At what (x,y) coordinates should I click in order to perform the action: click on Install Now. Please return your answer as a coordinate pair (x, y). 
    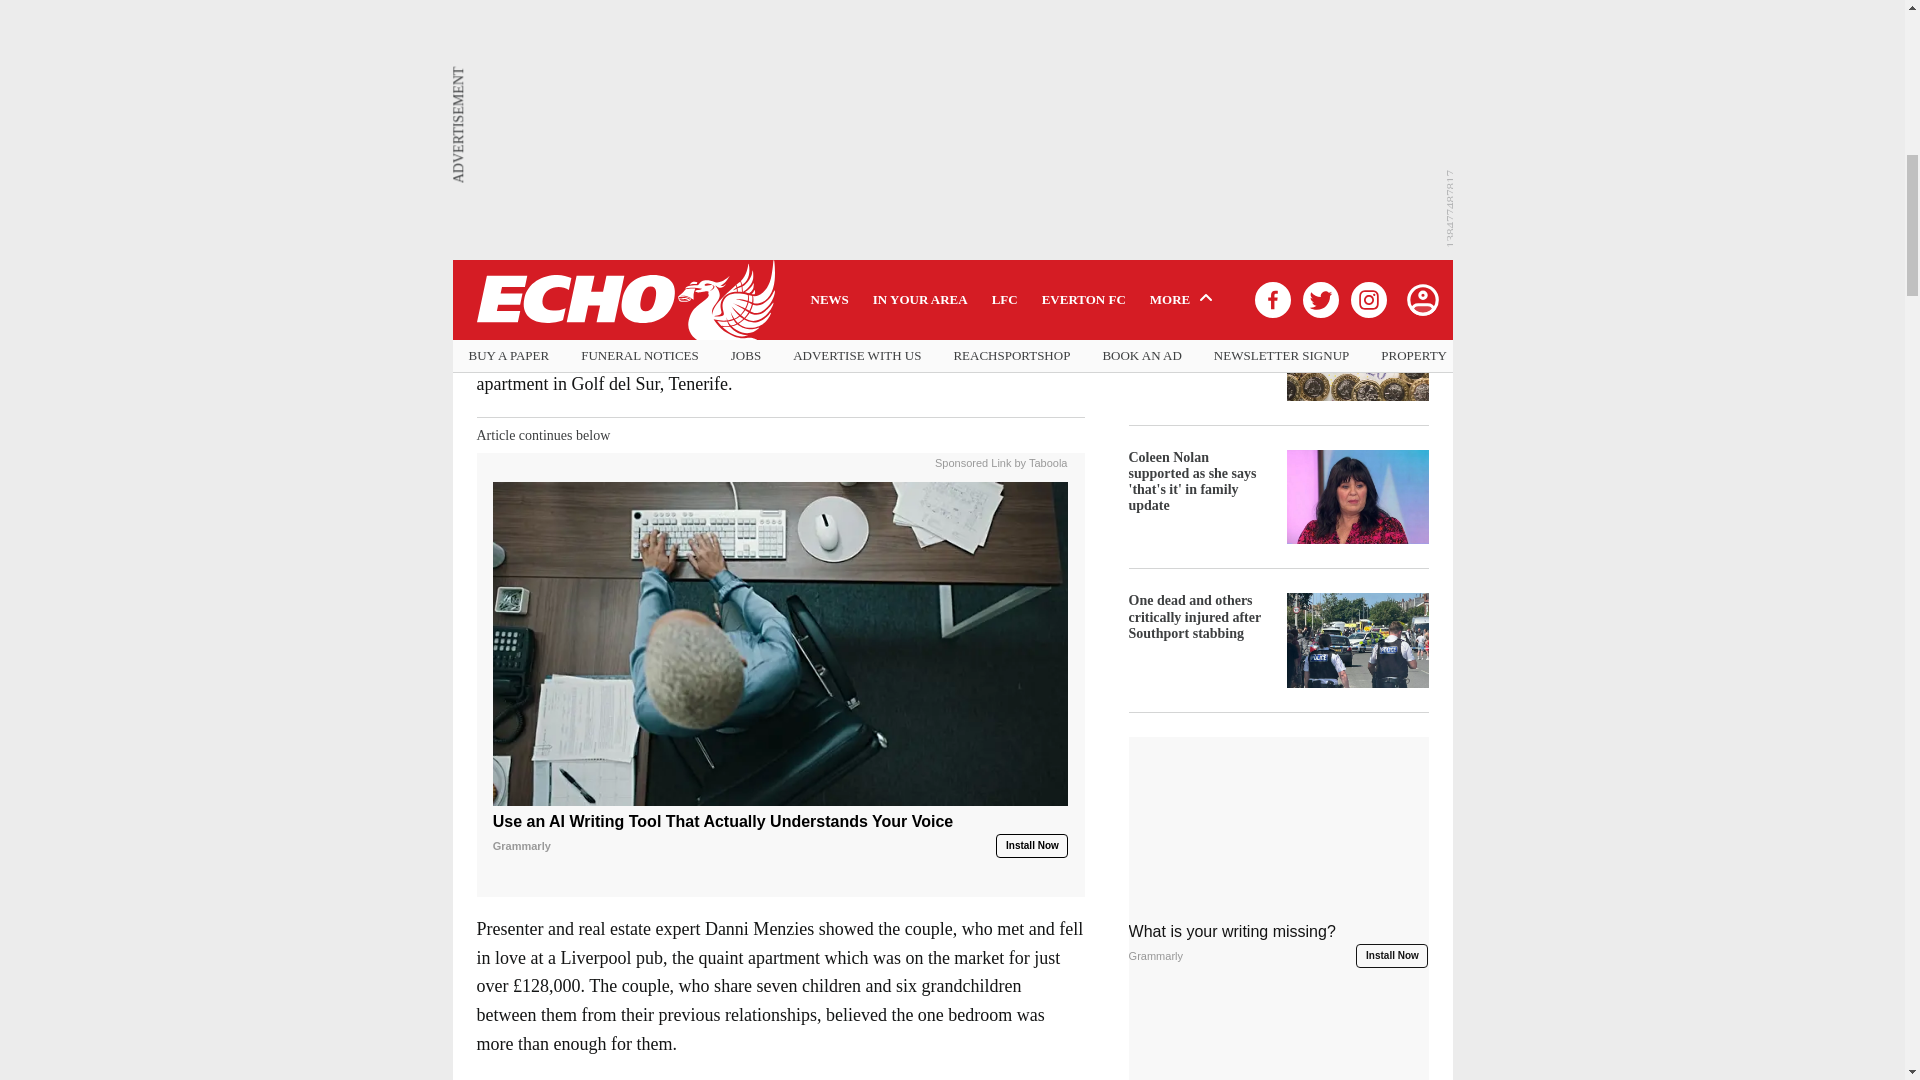
    Looking at the image, I should click on (1032, 845).